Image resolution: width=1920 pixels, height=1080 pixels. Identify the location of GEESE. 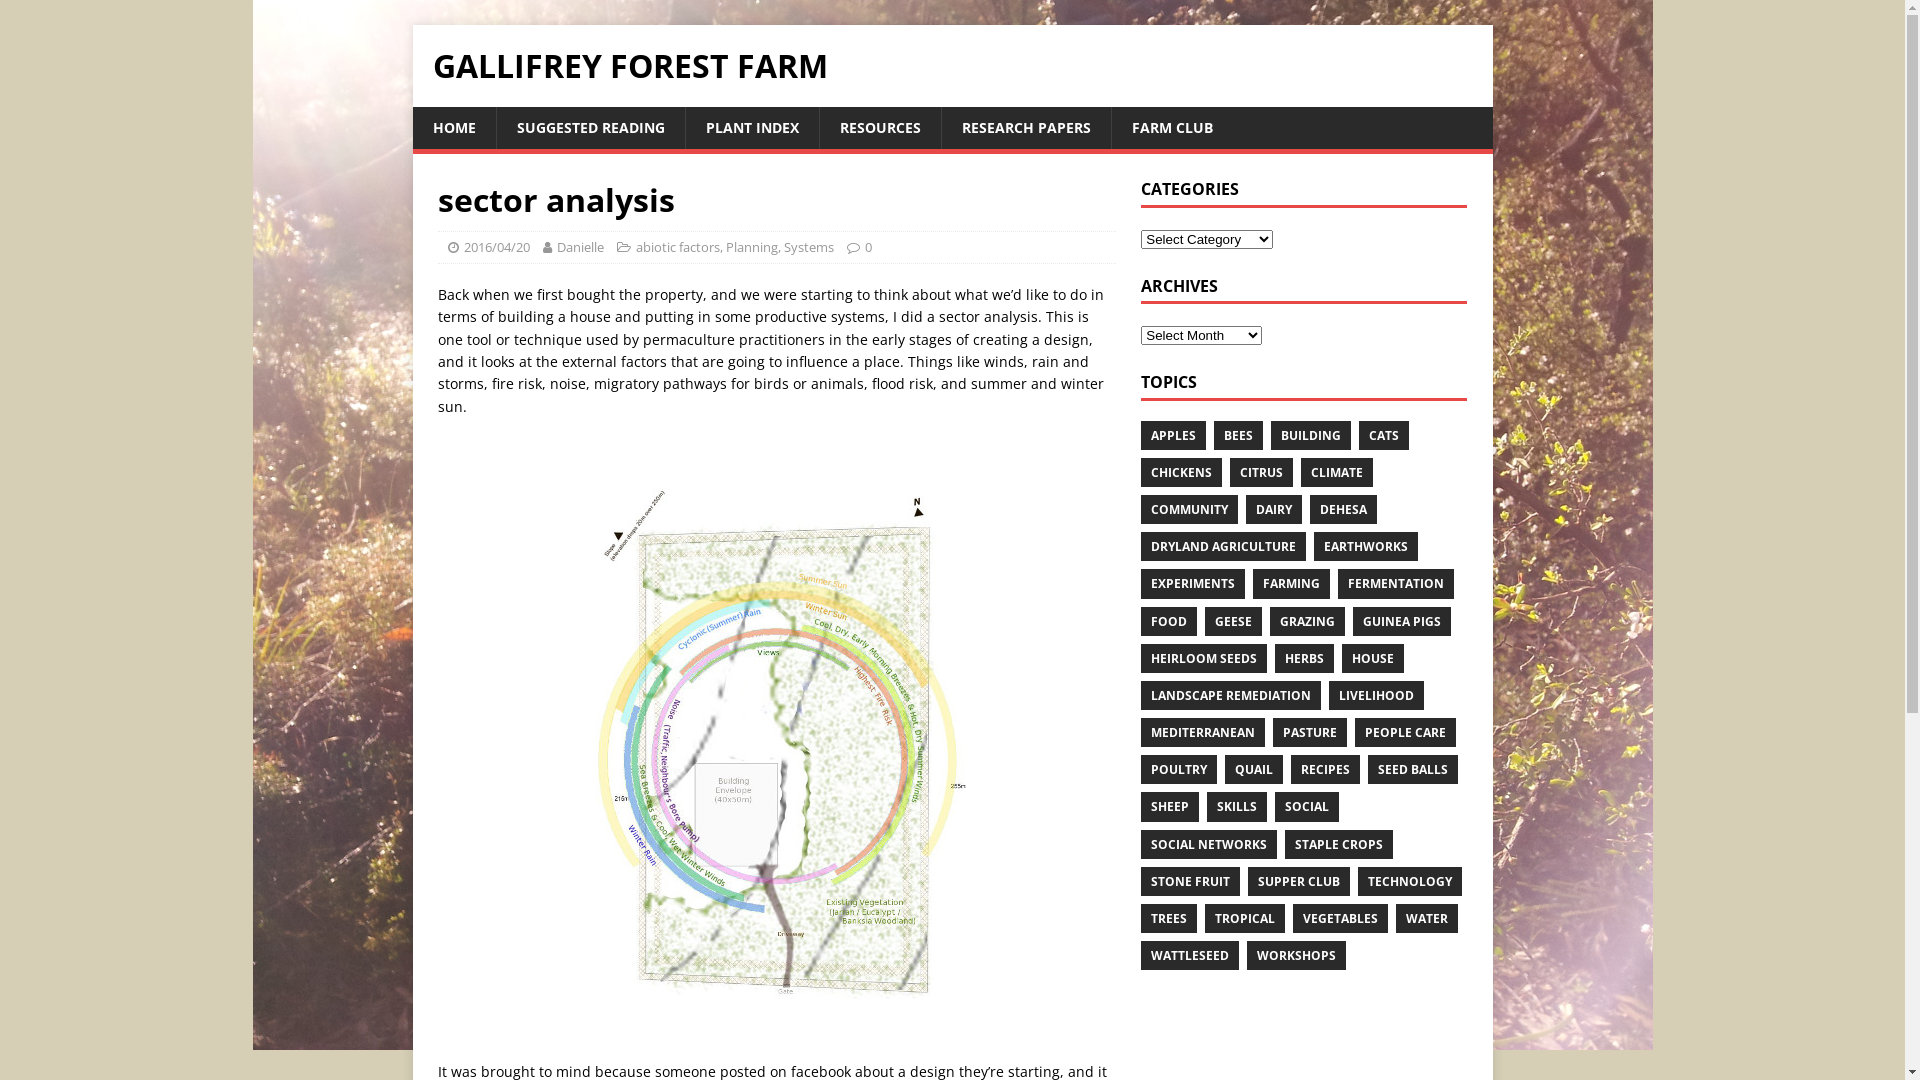
(1234, 620).